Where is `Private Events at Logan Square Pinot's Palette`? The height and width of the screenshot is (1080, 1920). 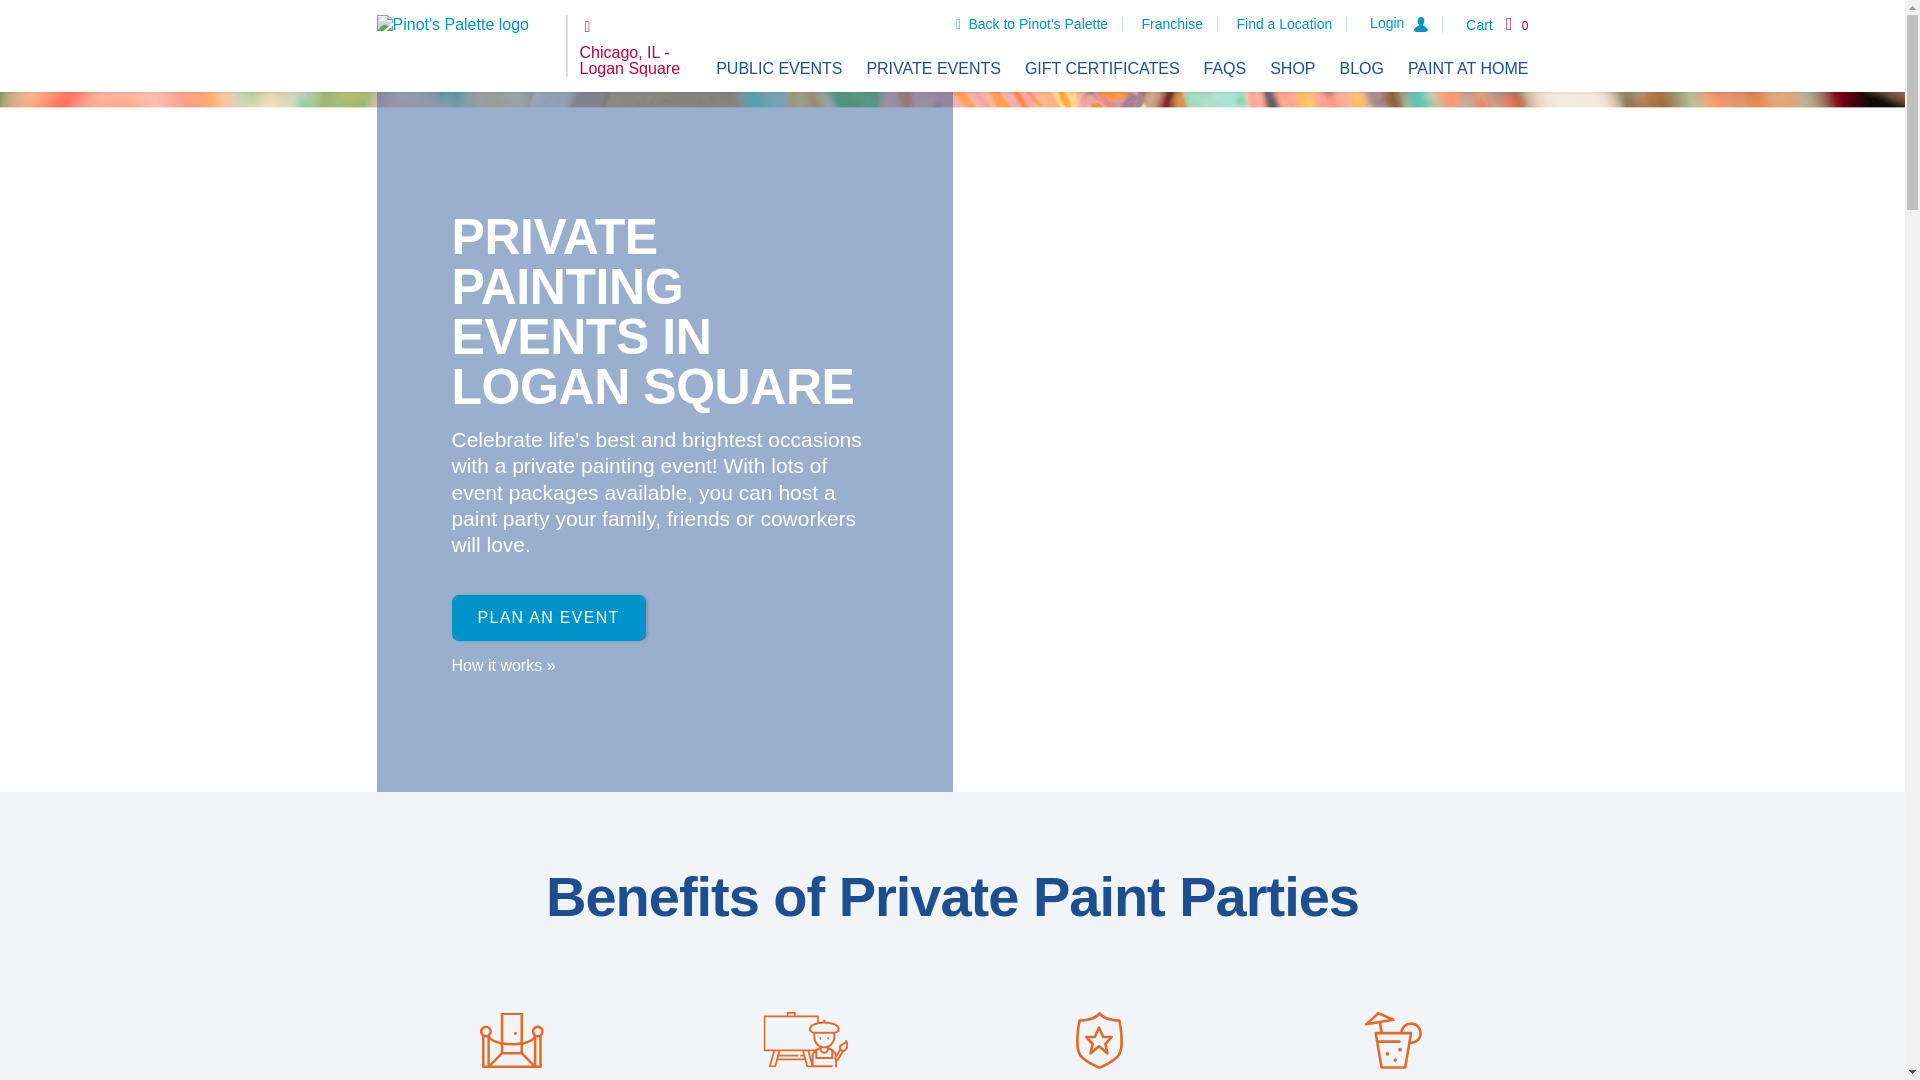
Private Events at Logan Square Pinot's Palette is located at coordinates (932, 68).